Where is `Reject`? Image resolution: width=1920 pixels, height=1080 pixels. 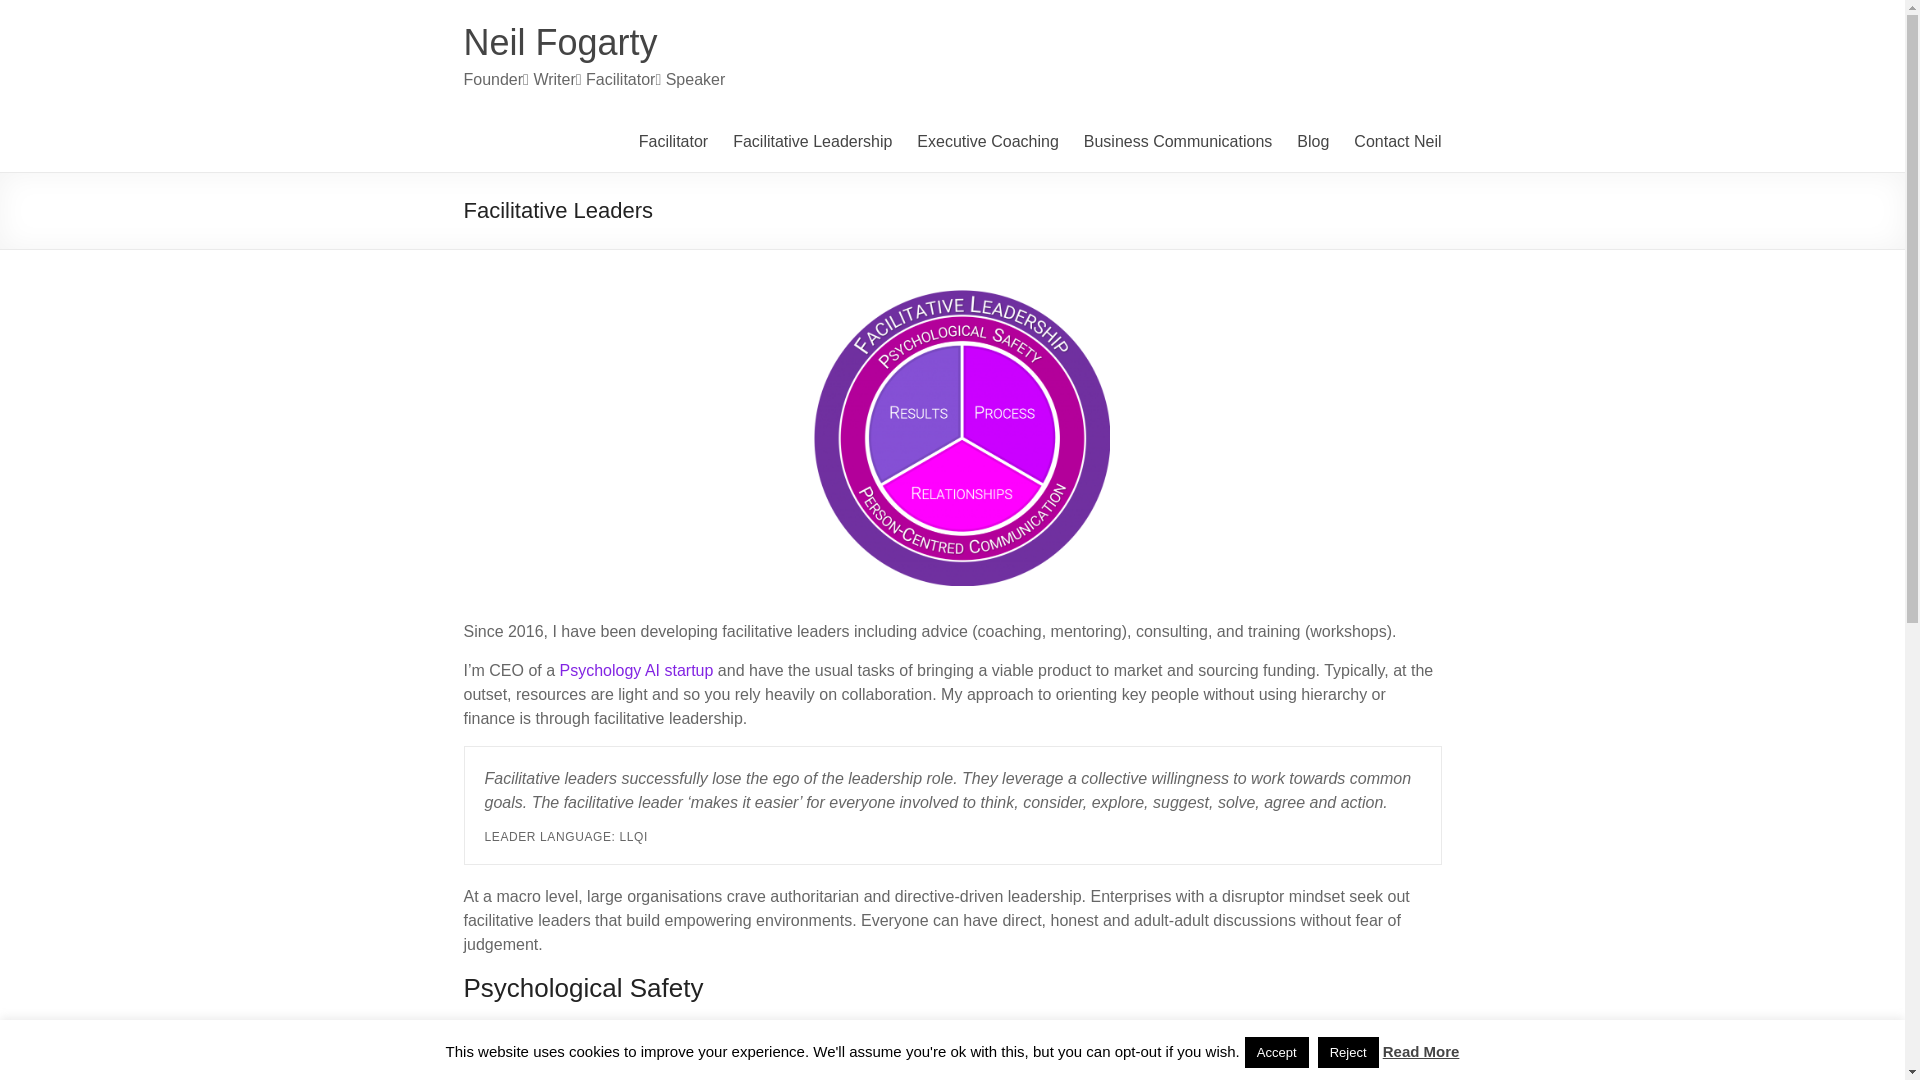
Reject is located at coordinates (1348, 1052).